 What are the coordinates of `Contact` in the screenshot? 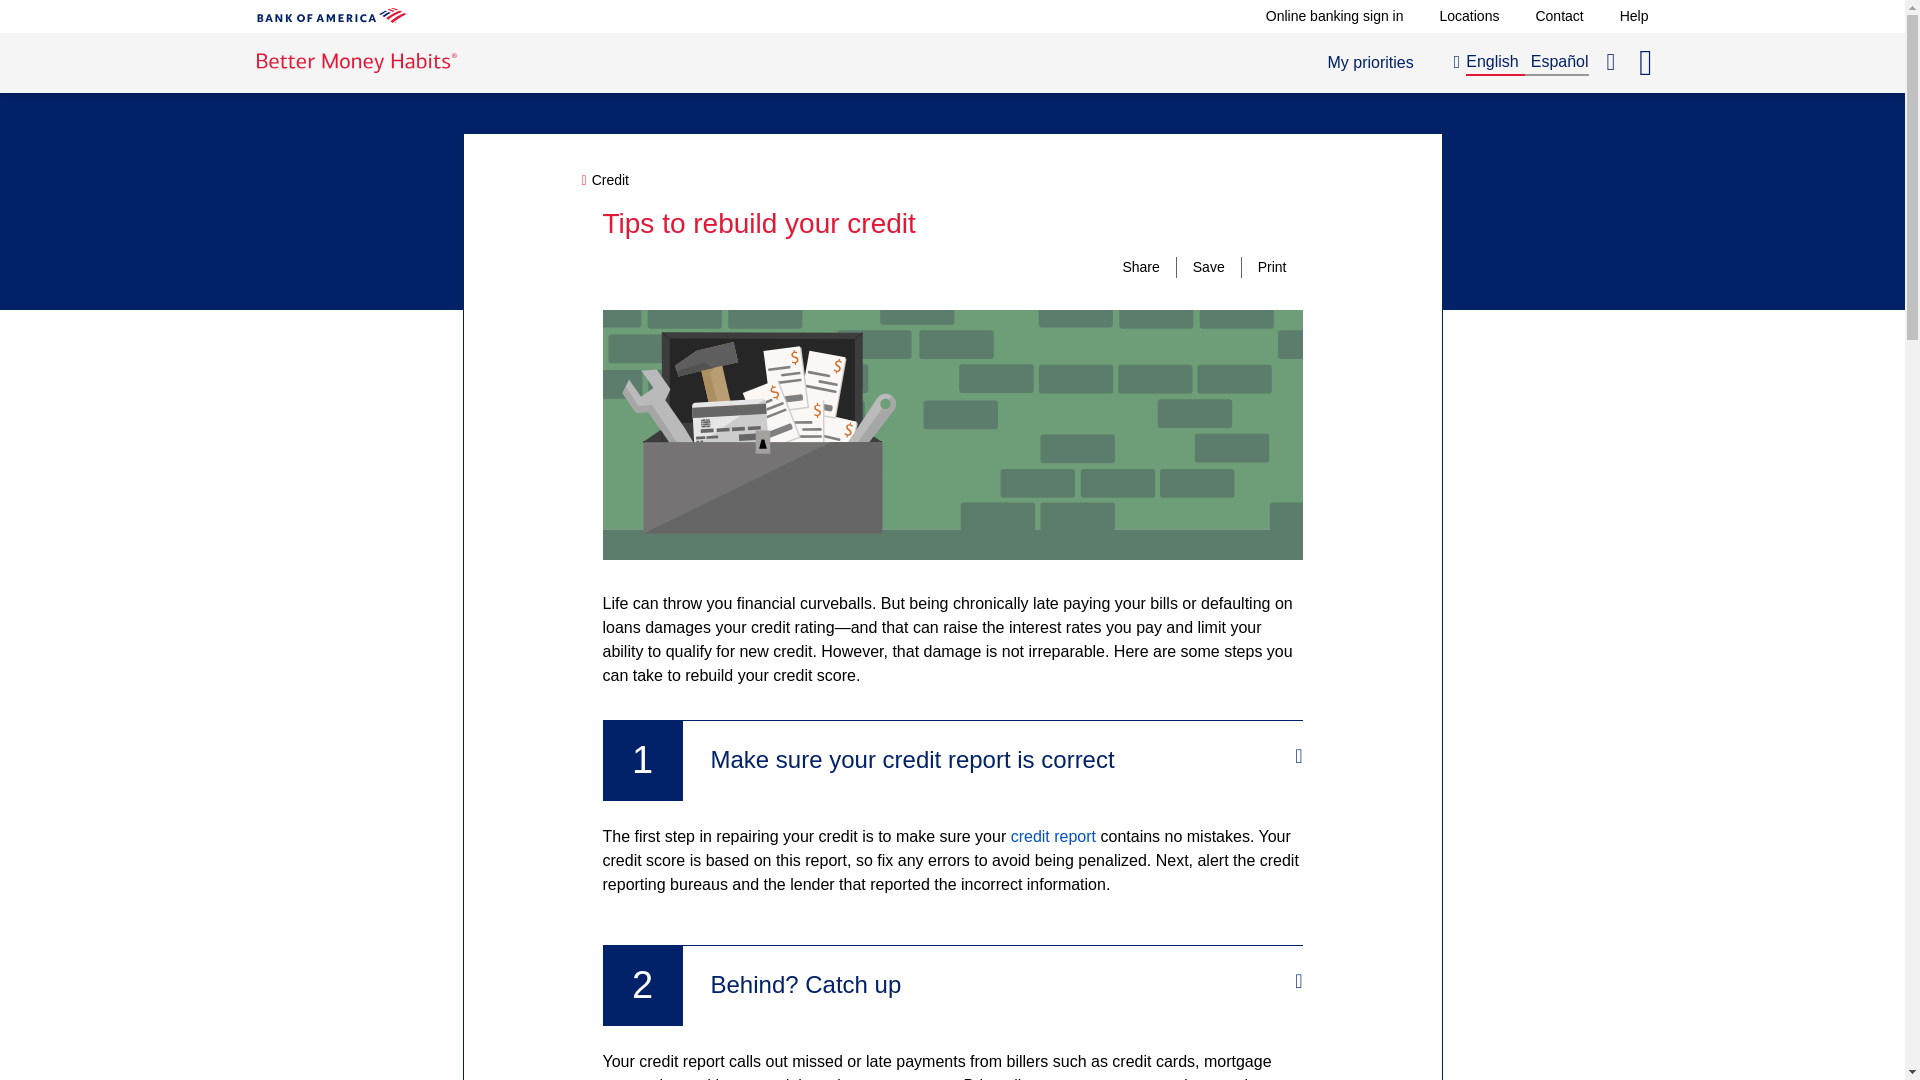 It's located at (1054, 836).